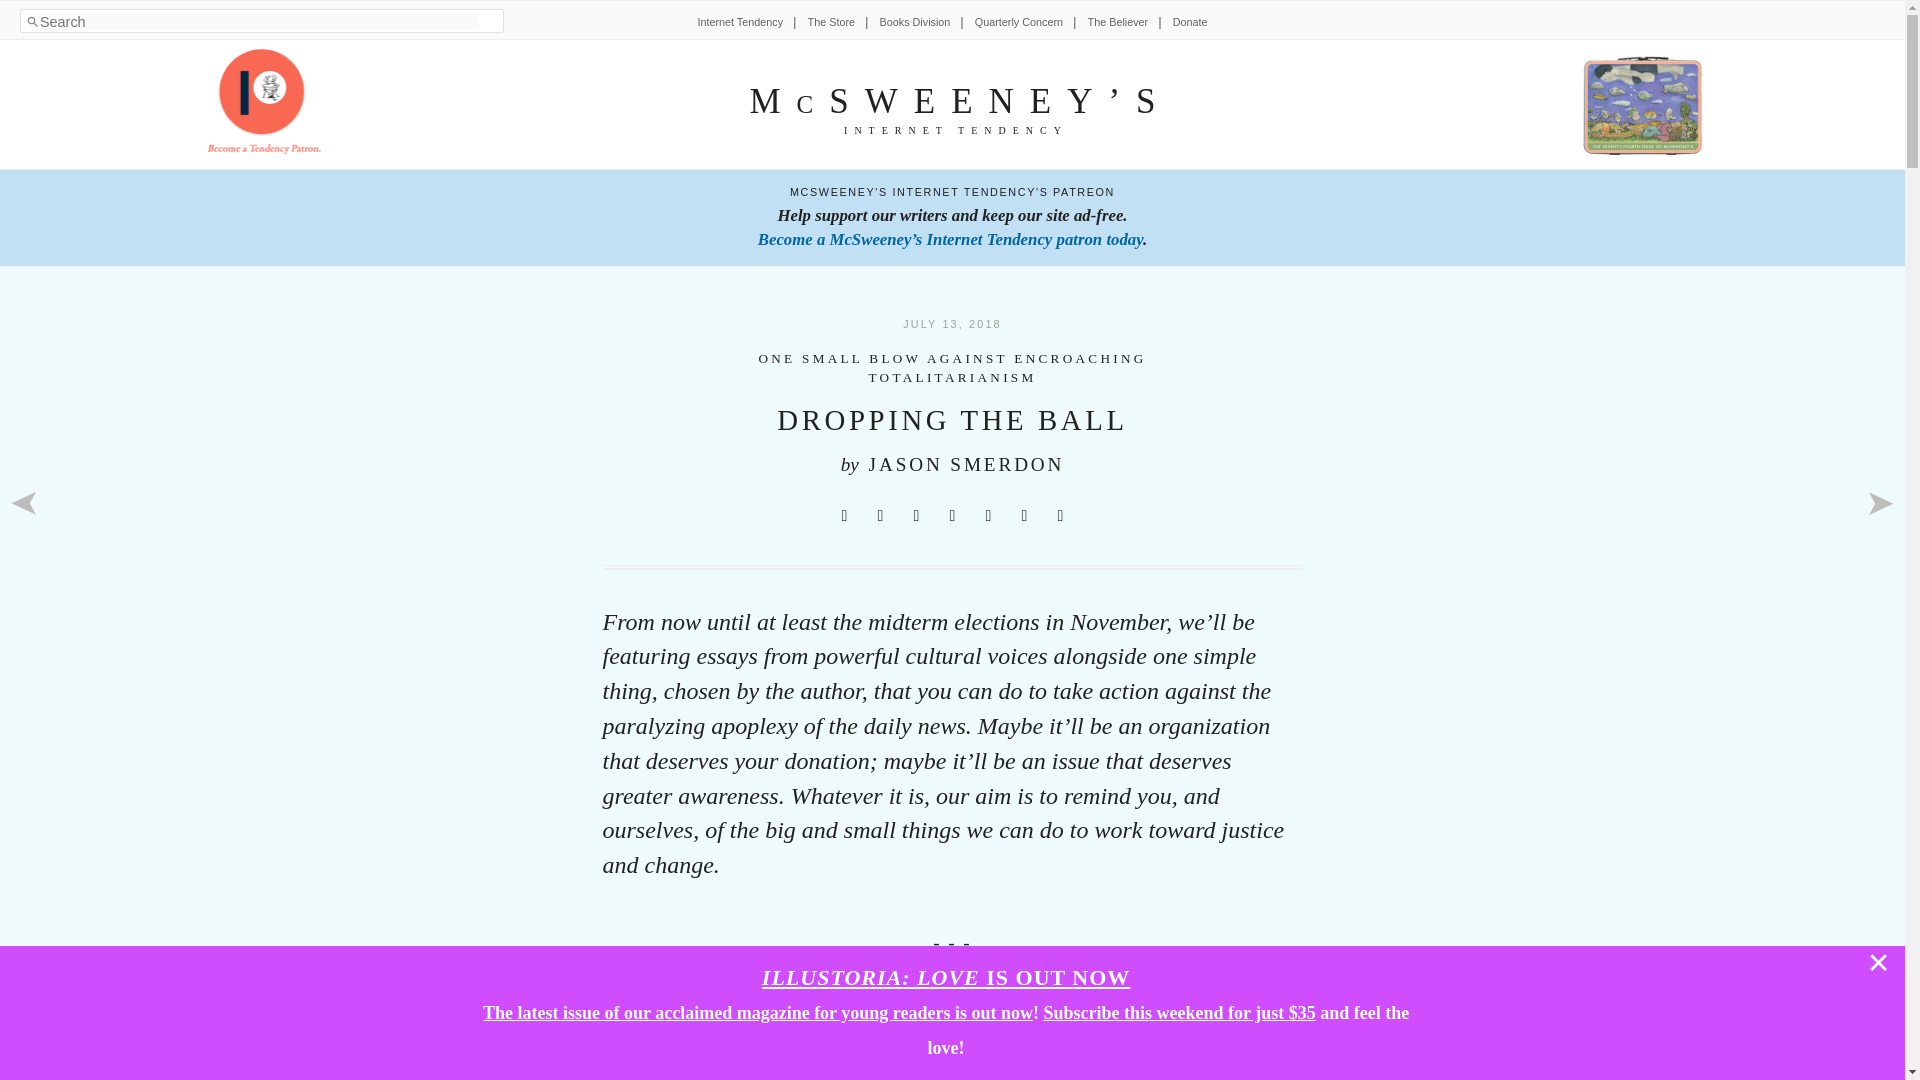 The height and width of the screenshot is (1080, 1920). What do you see at coordinates (914, 22) in the screenshot?
I see `Books Division` at bounding box center [914, 22].